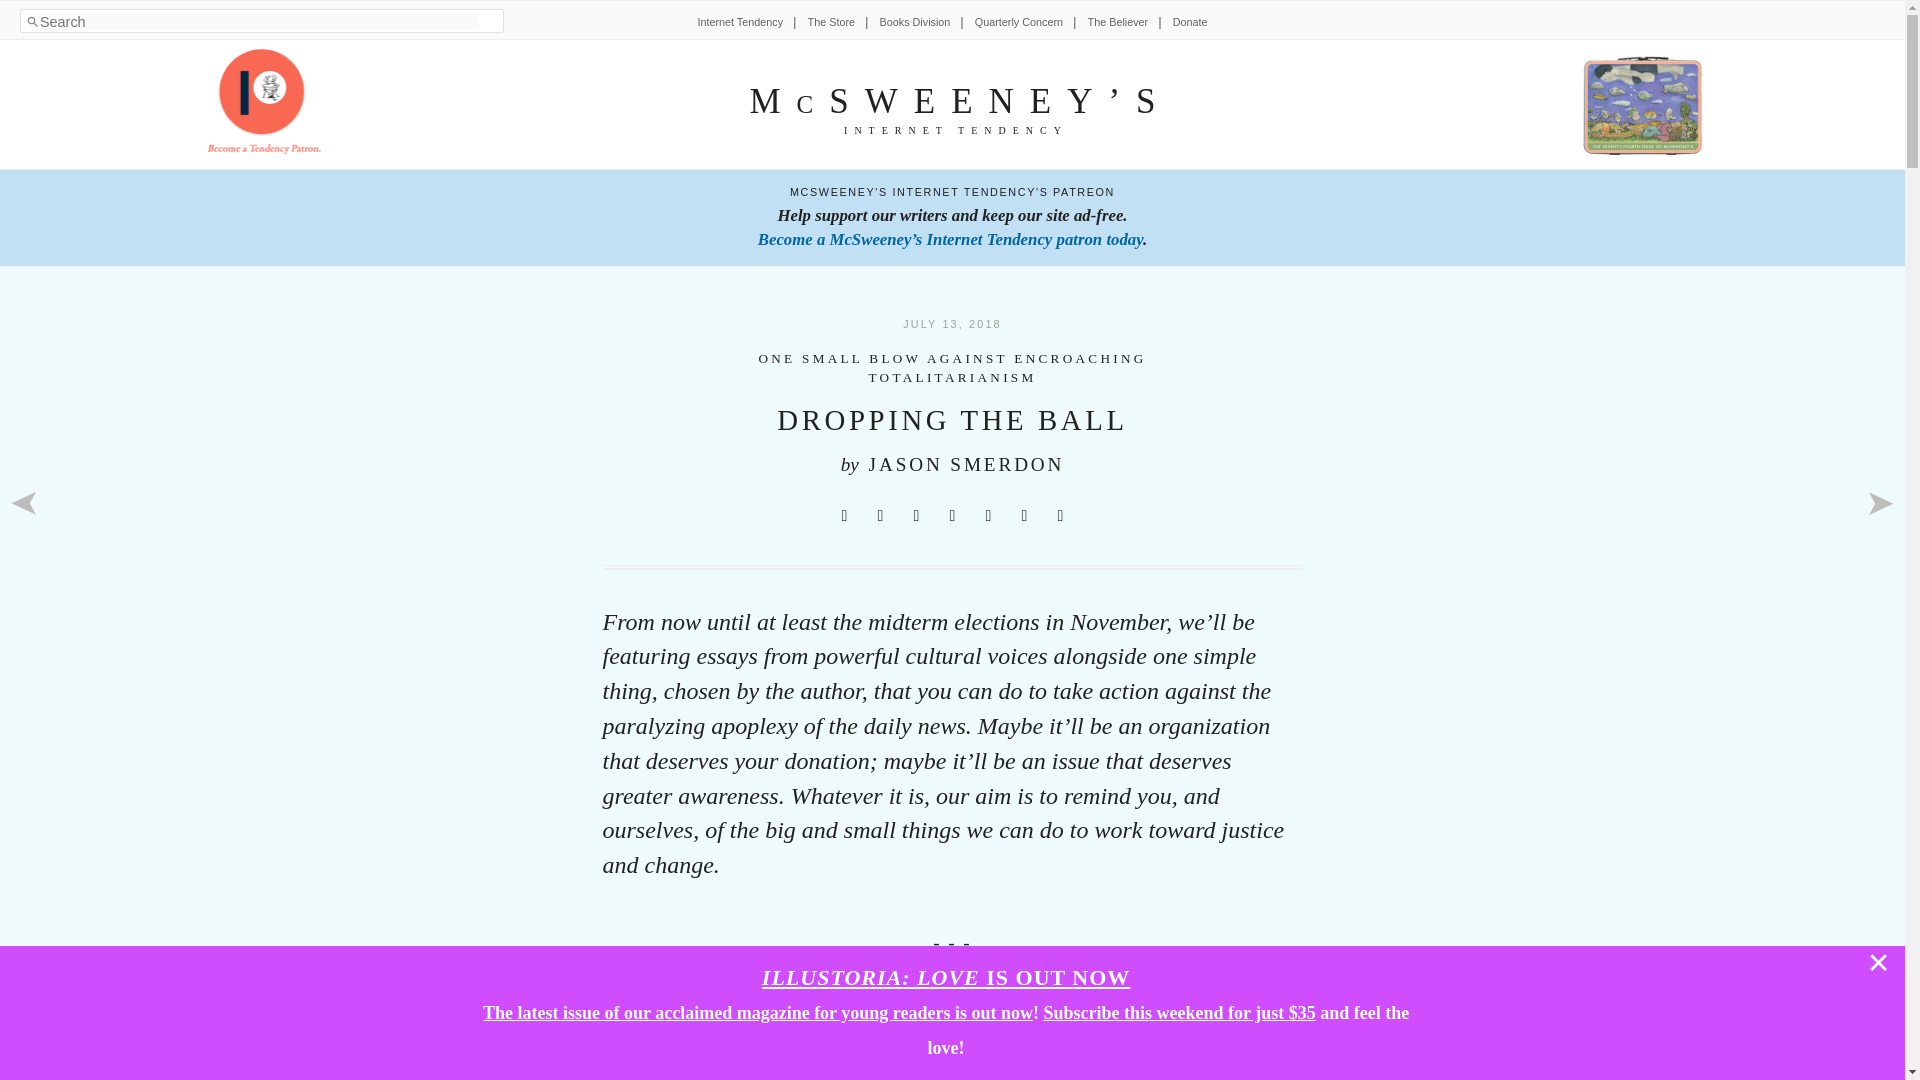 The height and width of the screenshot is (1080, 1920). What do you see at coordinates (914, 22) in the screenshot?
I see `Books Division` at bounding box center [914, 22].